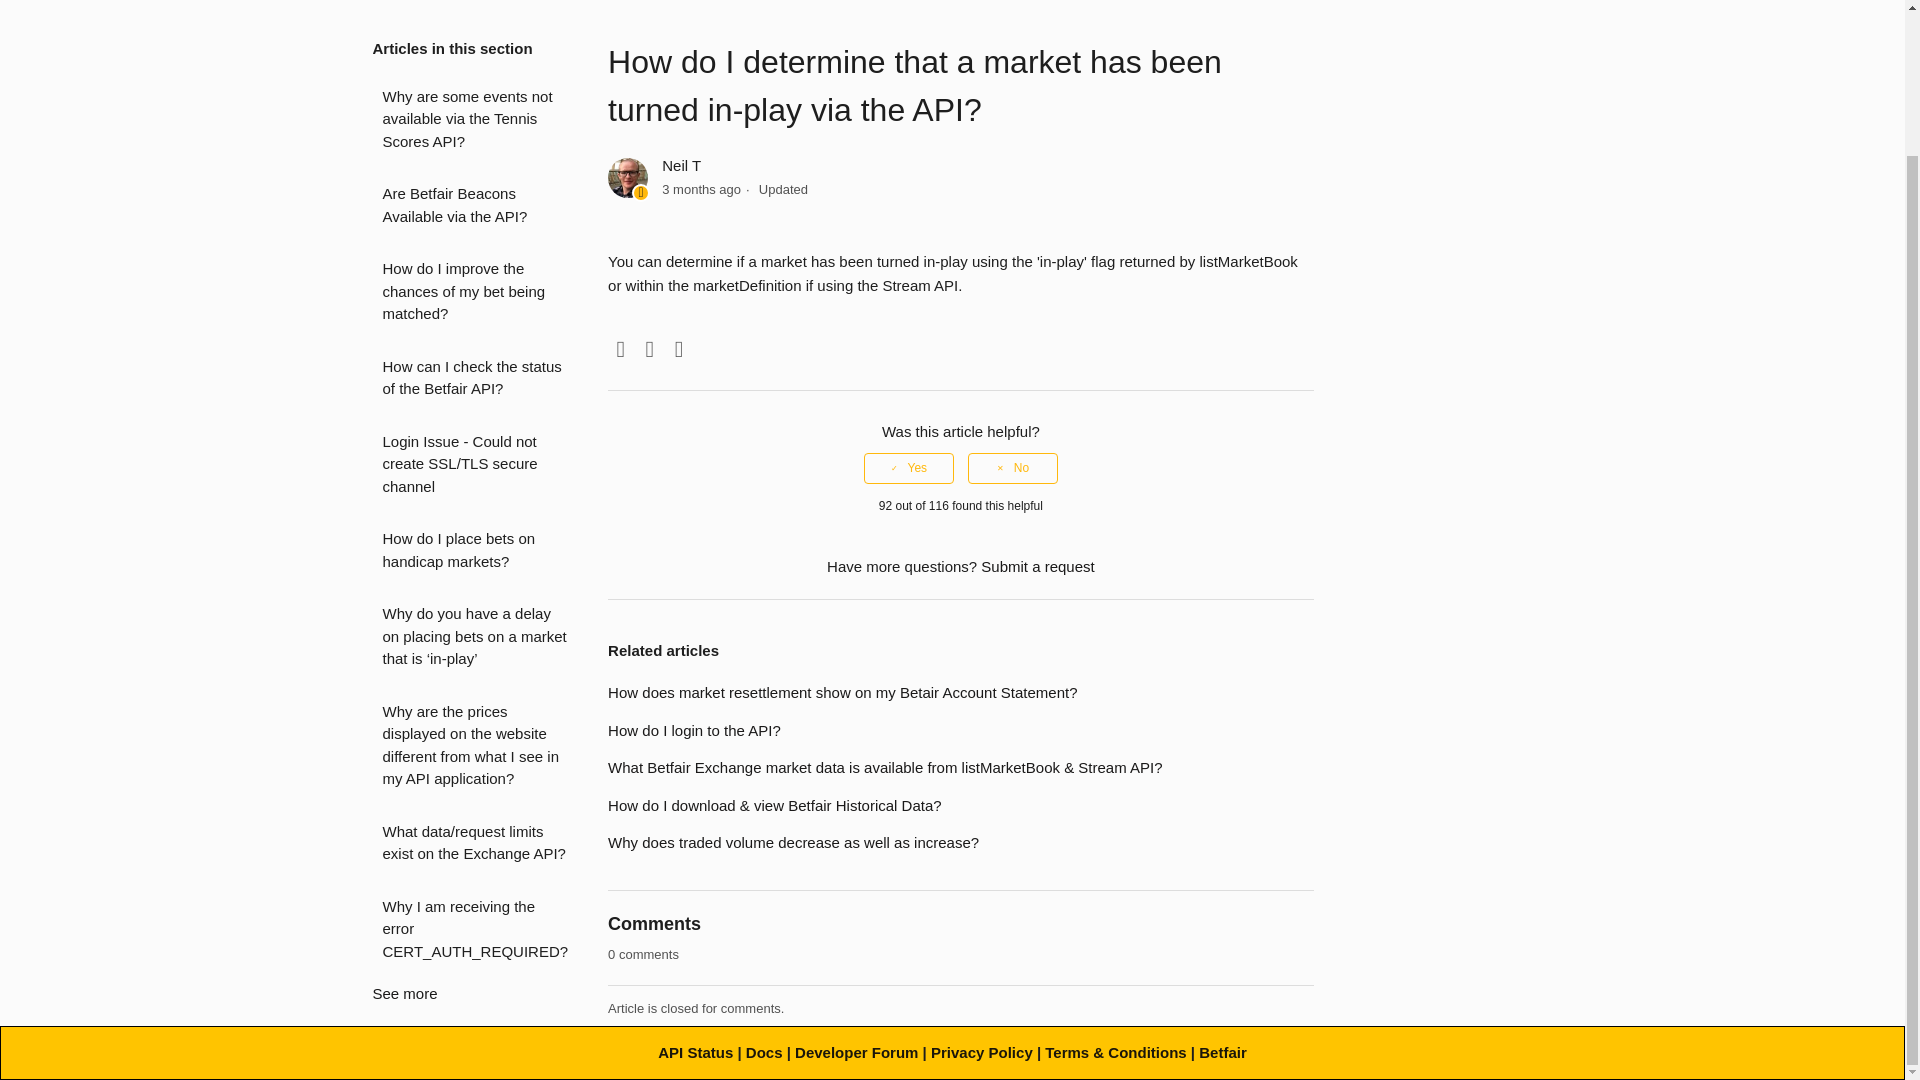 The width and height of the screenshot is (1920, 1080). Describe the element at coordinates (650, 350) in the screenshot. I see `Twitter` at that location.